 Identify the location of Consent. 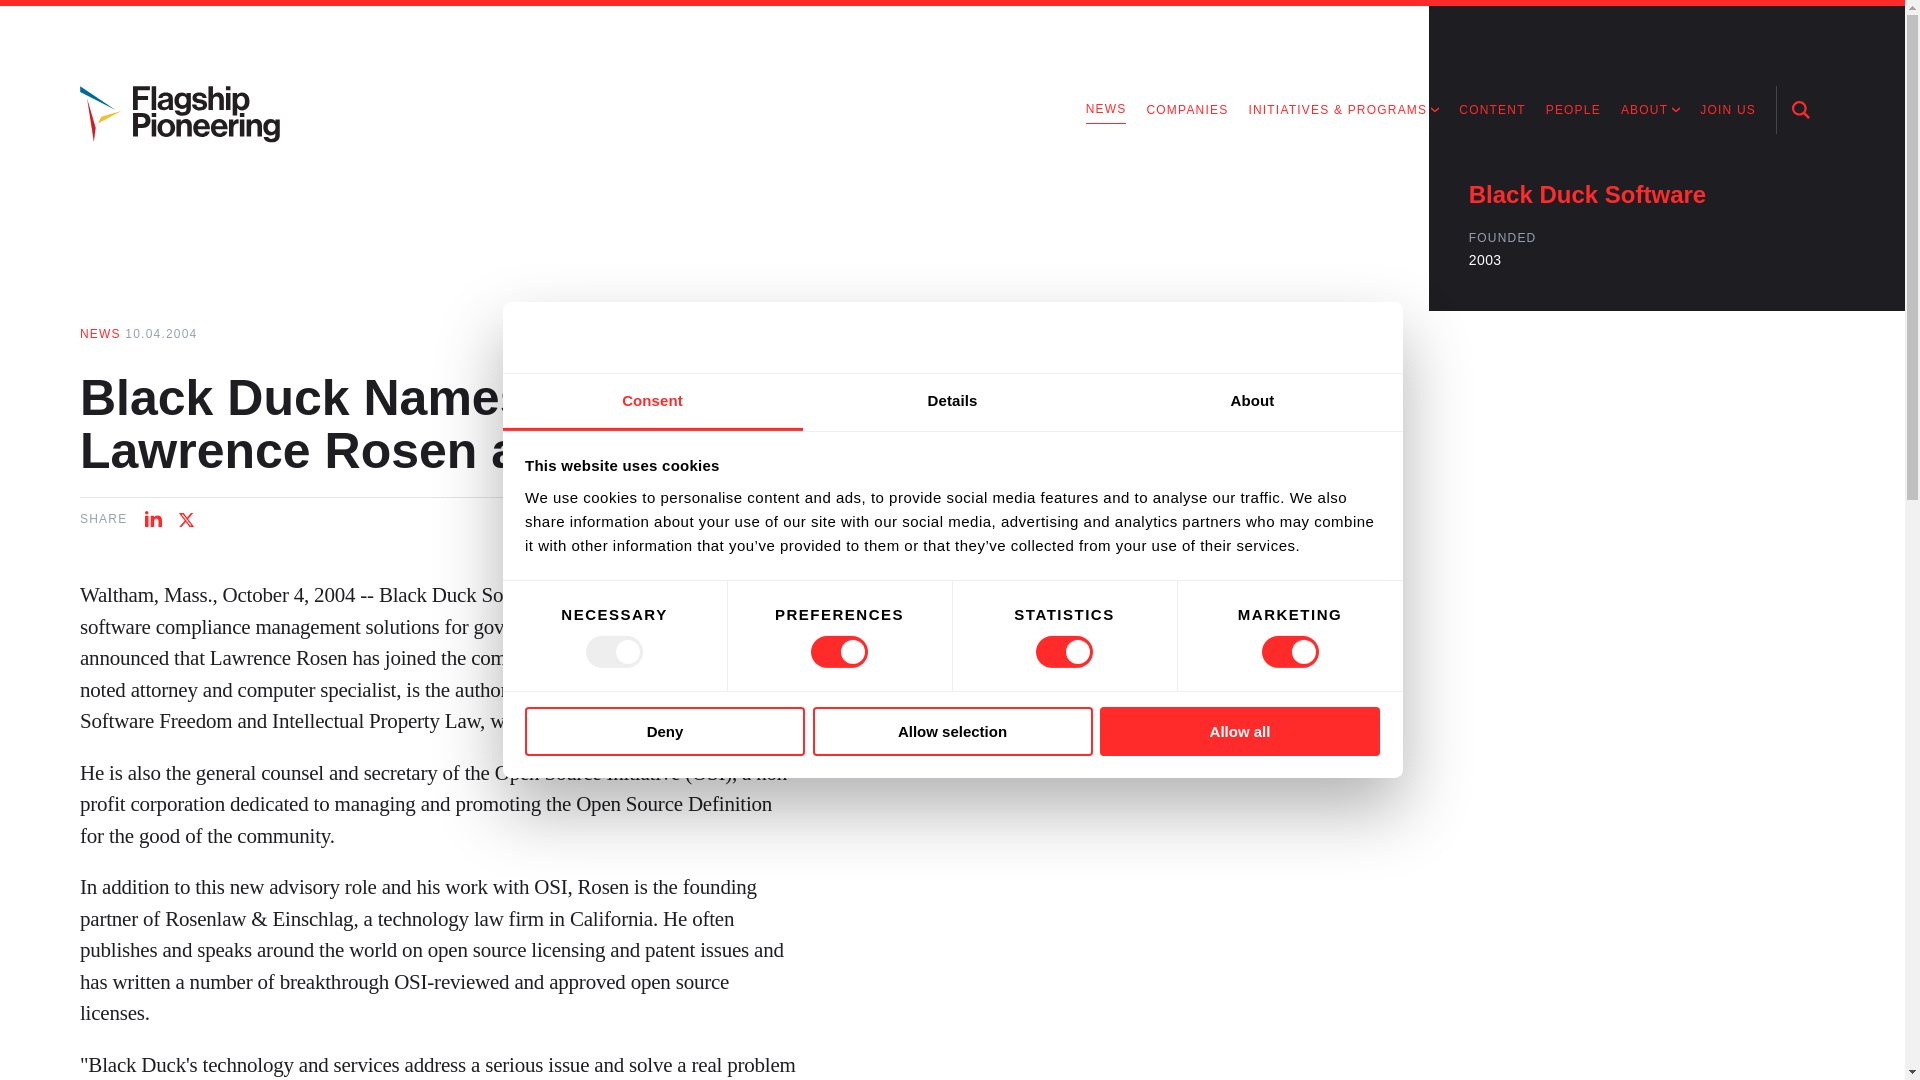
(652, 402).